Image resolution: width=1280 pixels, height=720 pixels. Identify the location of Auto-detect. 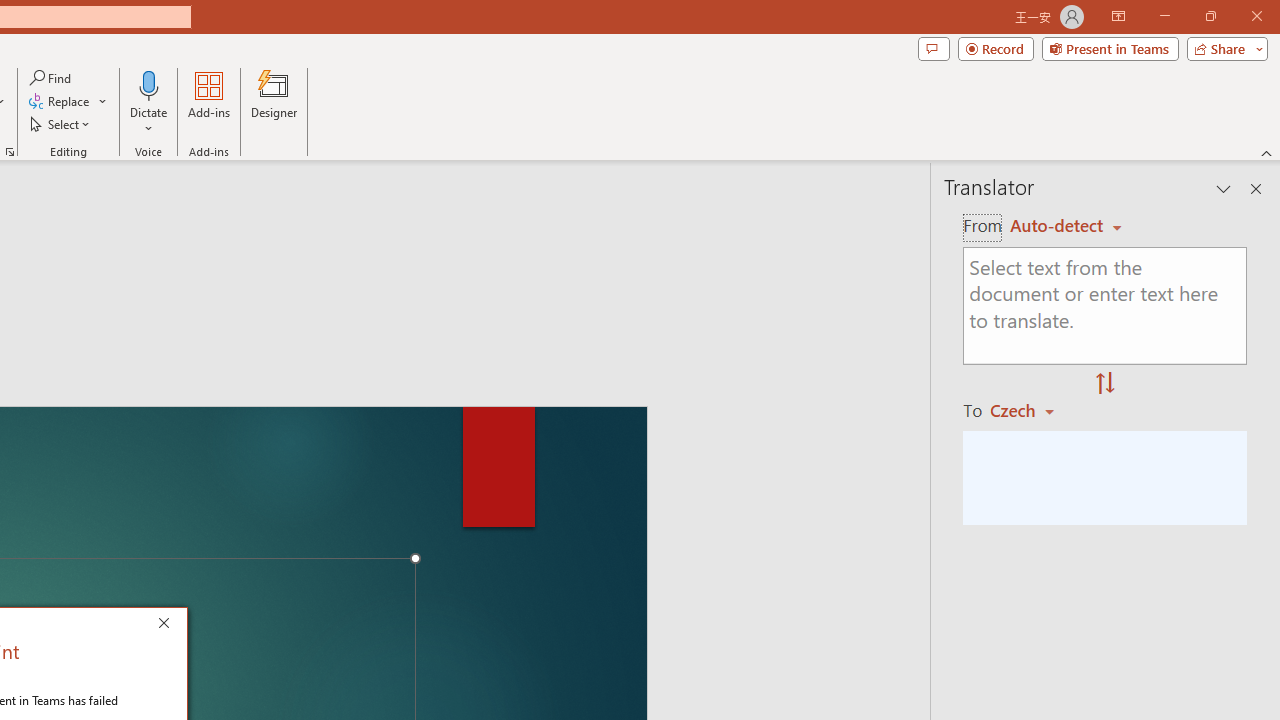
(1066, 226).